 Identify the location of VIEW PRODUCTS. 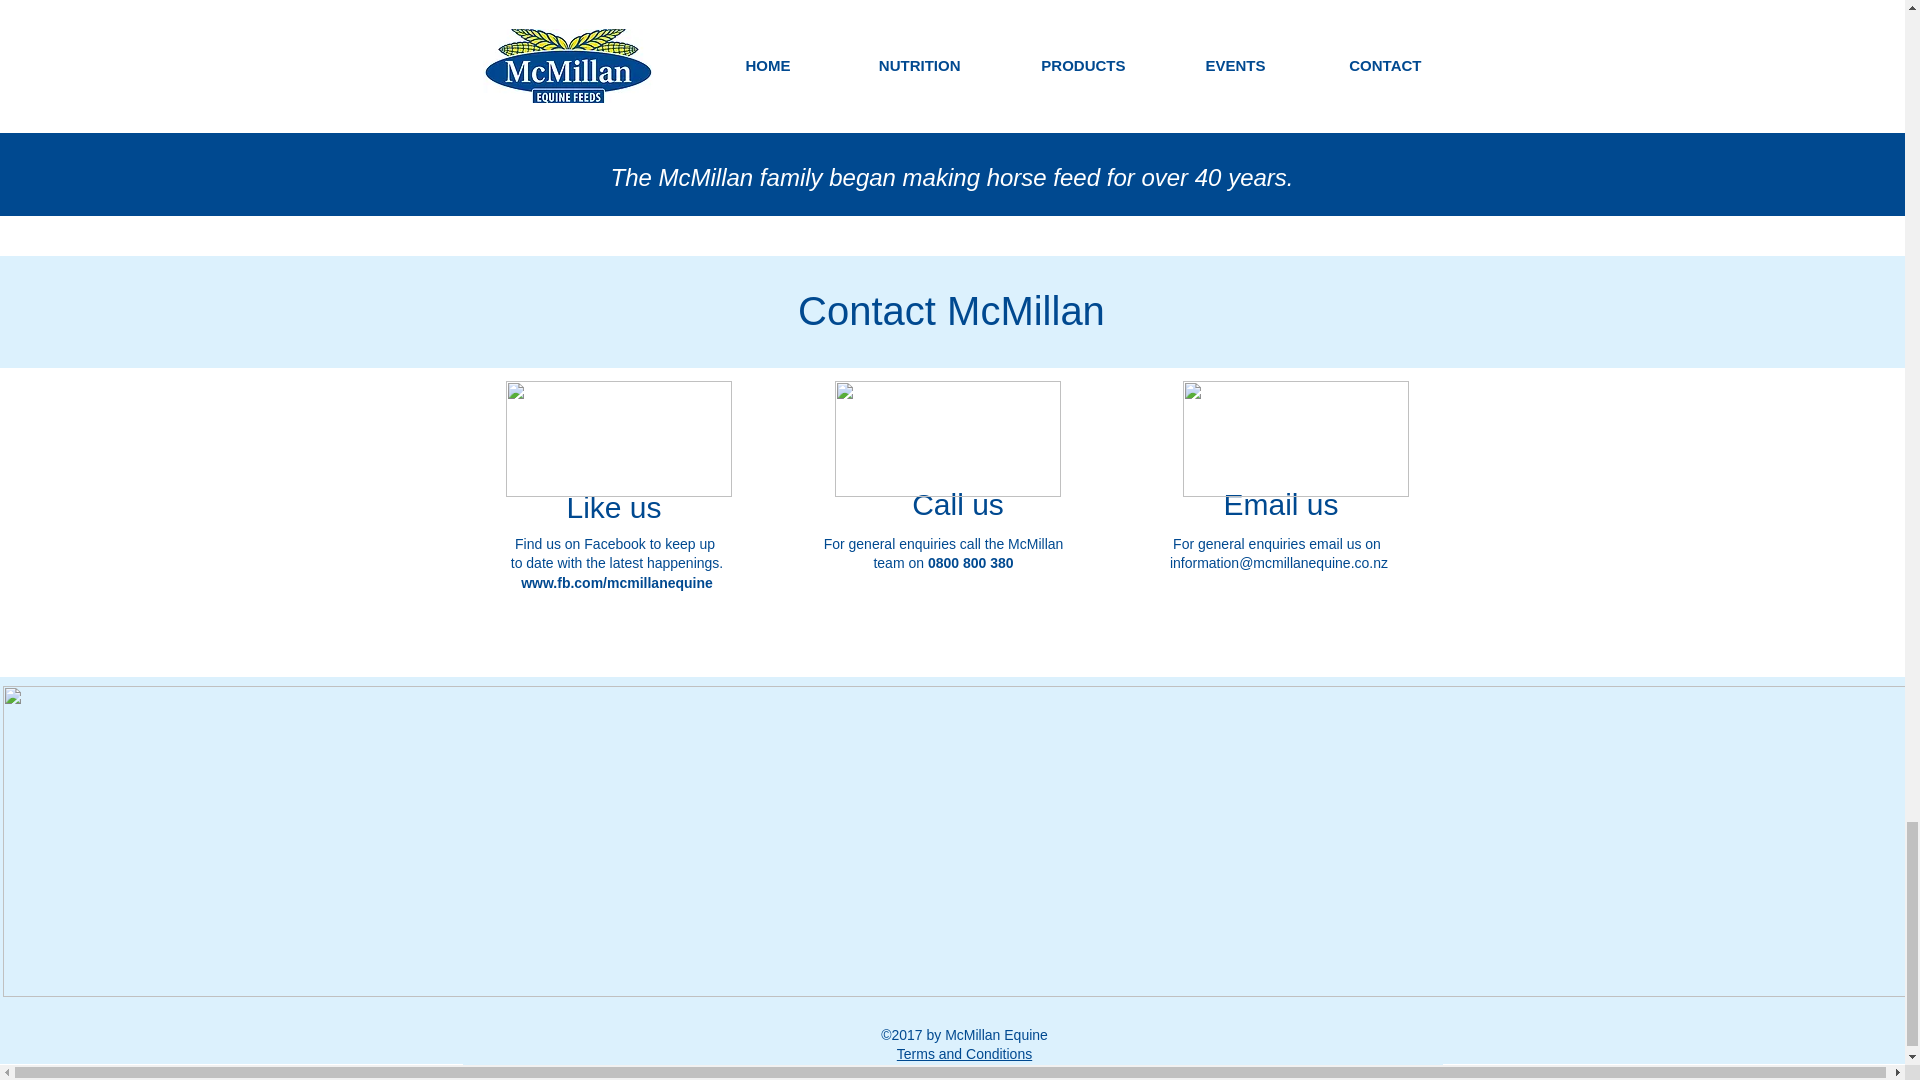
(708, 43).